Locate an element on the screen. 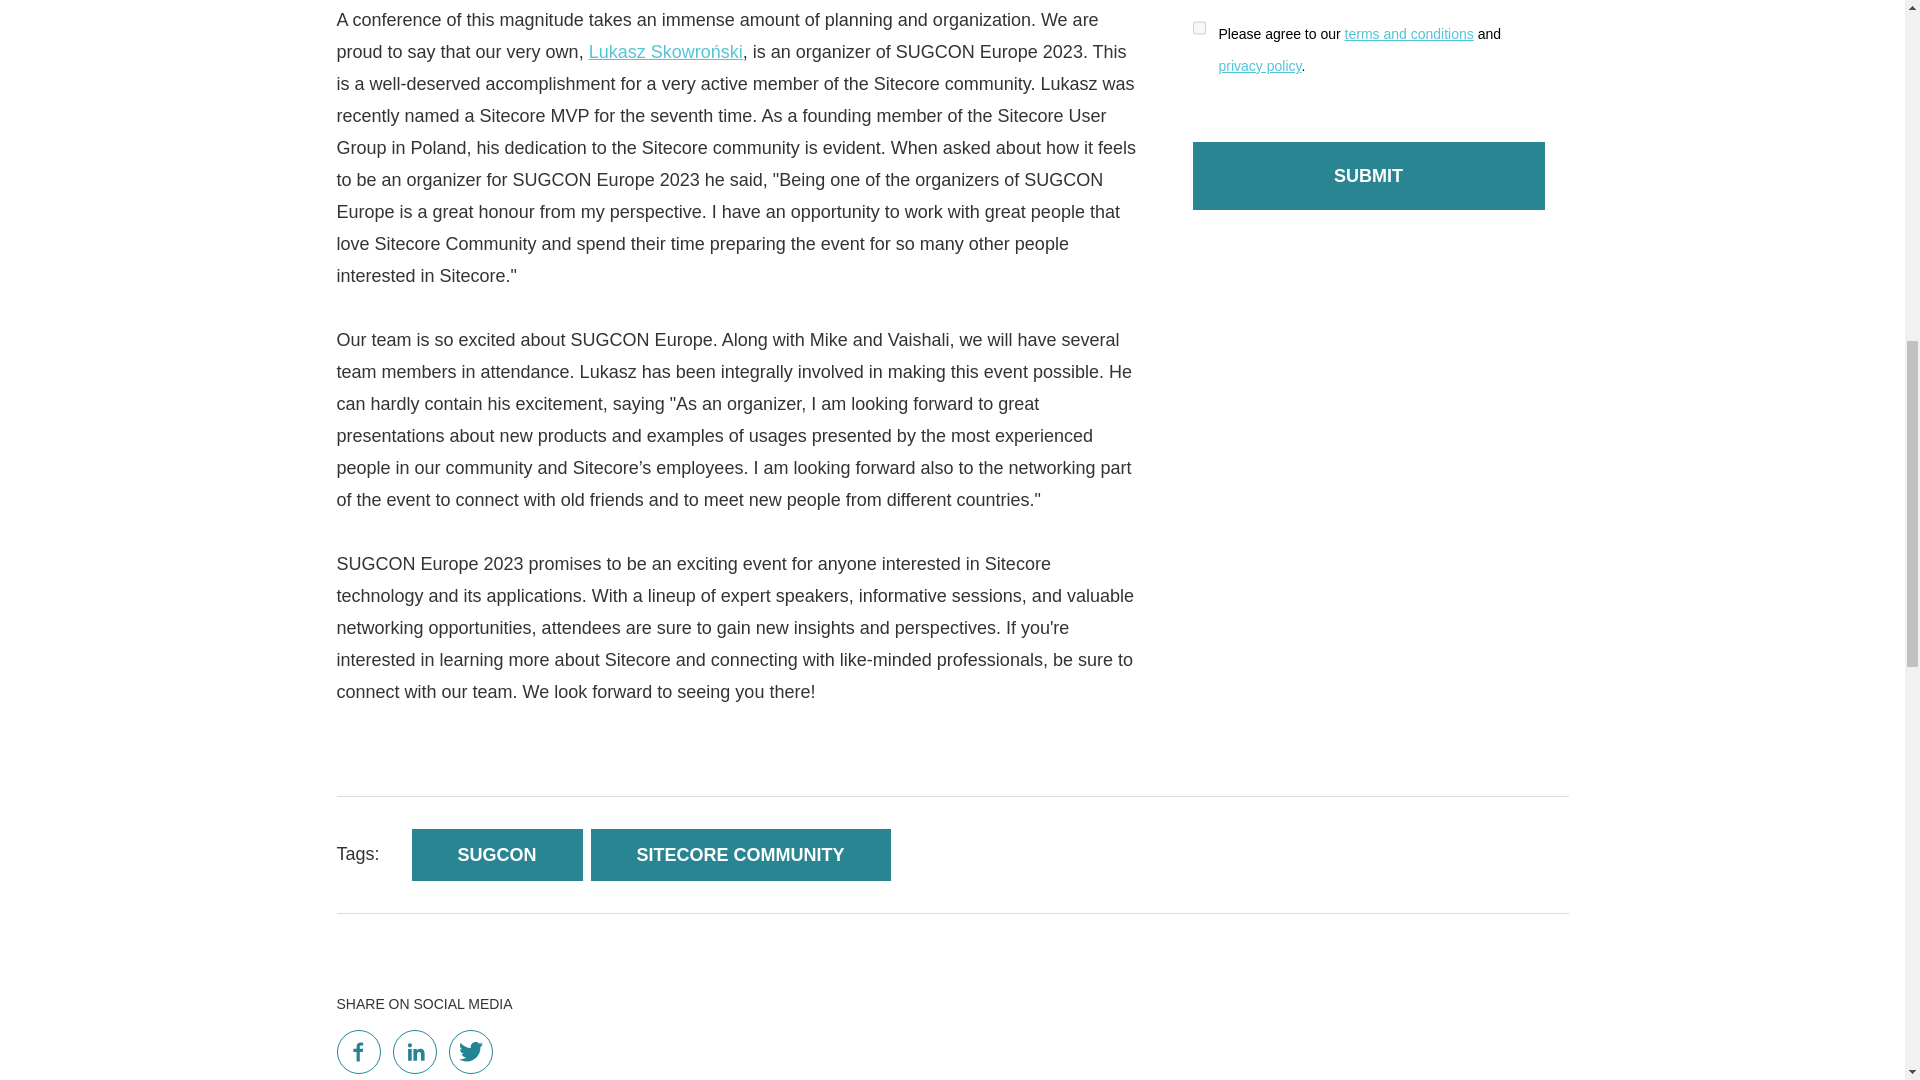 The width and height of the screenshot is (1920, 1080). on is located at coordinates (1198, 28).